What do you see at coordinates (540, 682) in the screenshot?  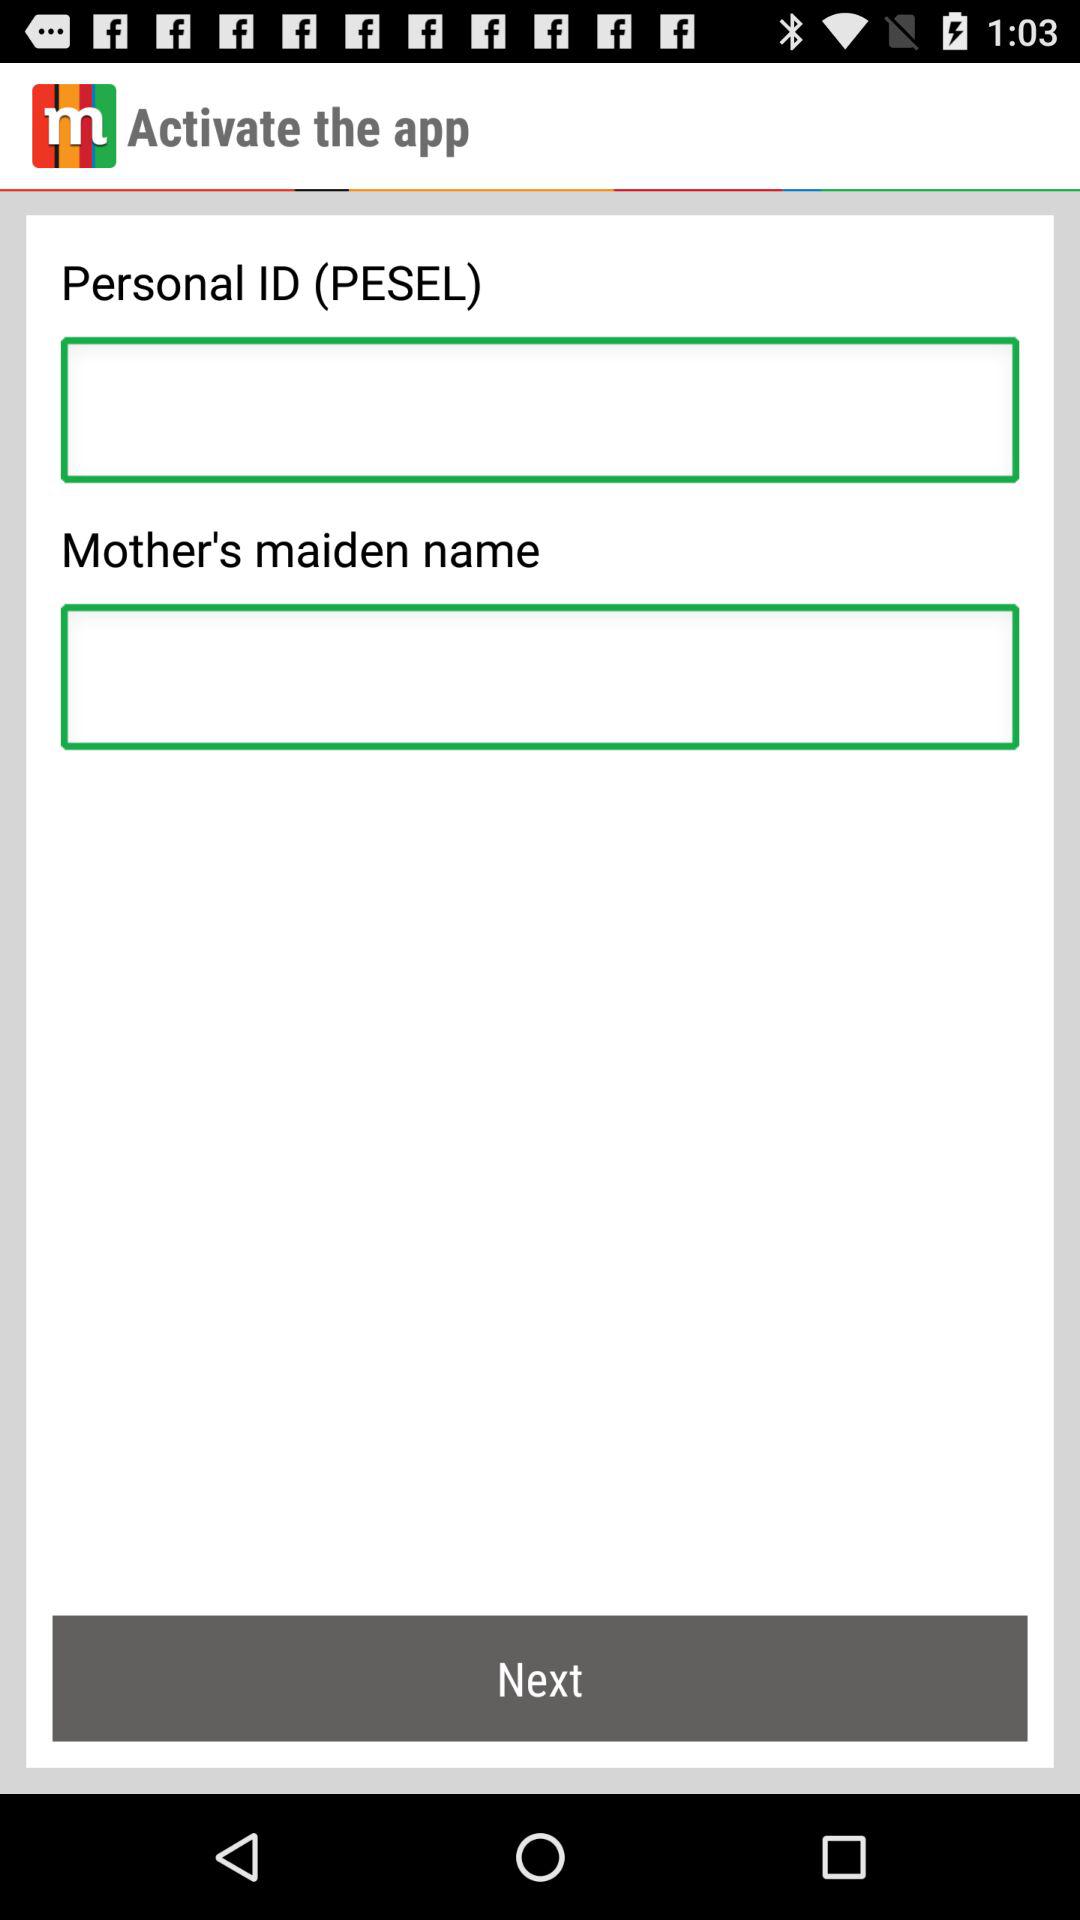 I see `input mother 's maiden name` at bounding box center [540, 682].